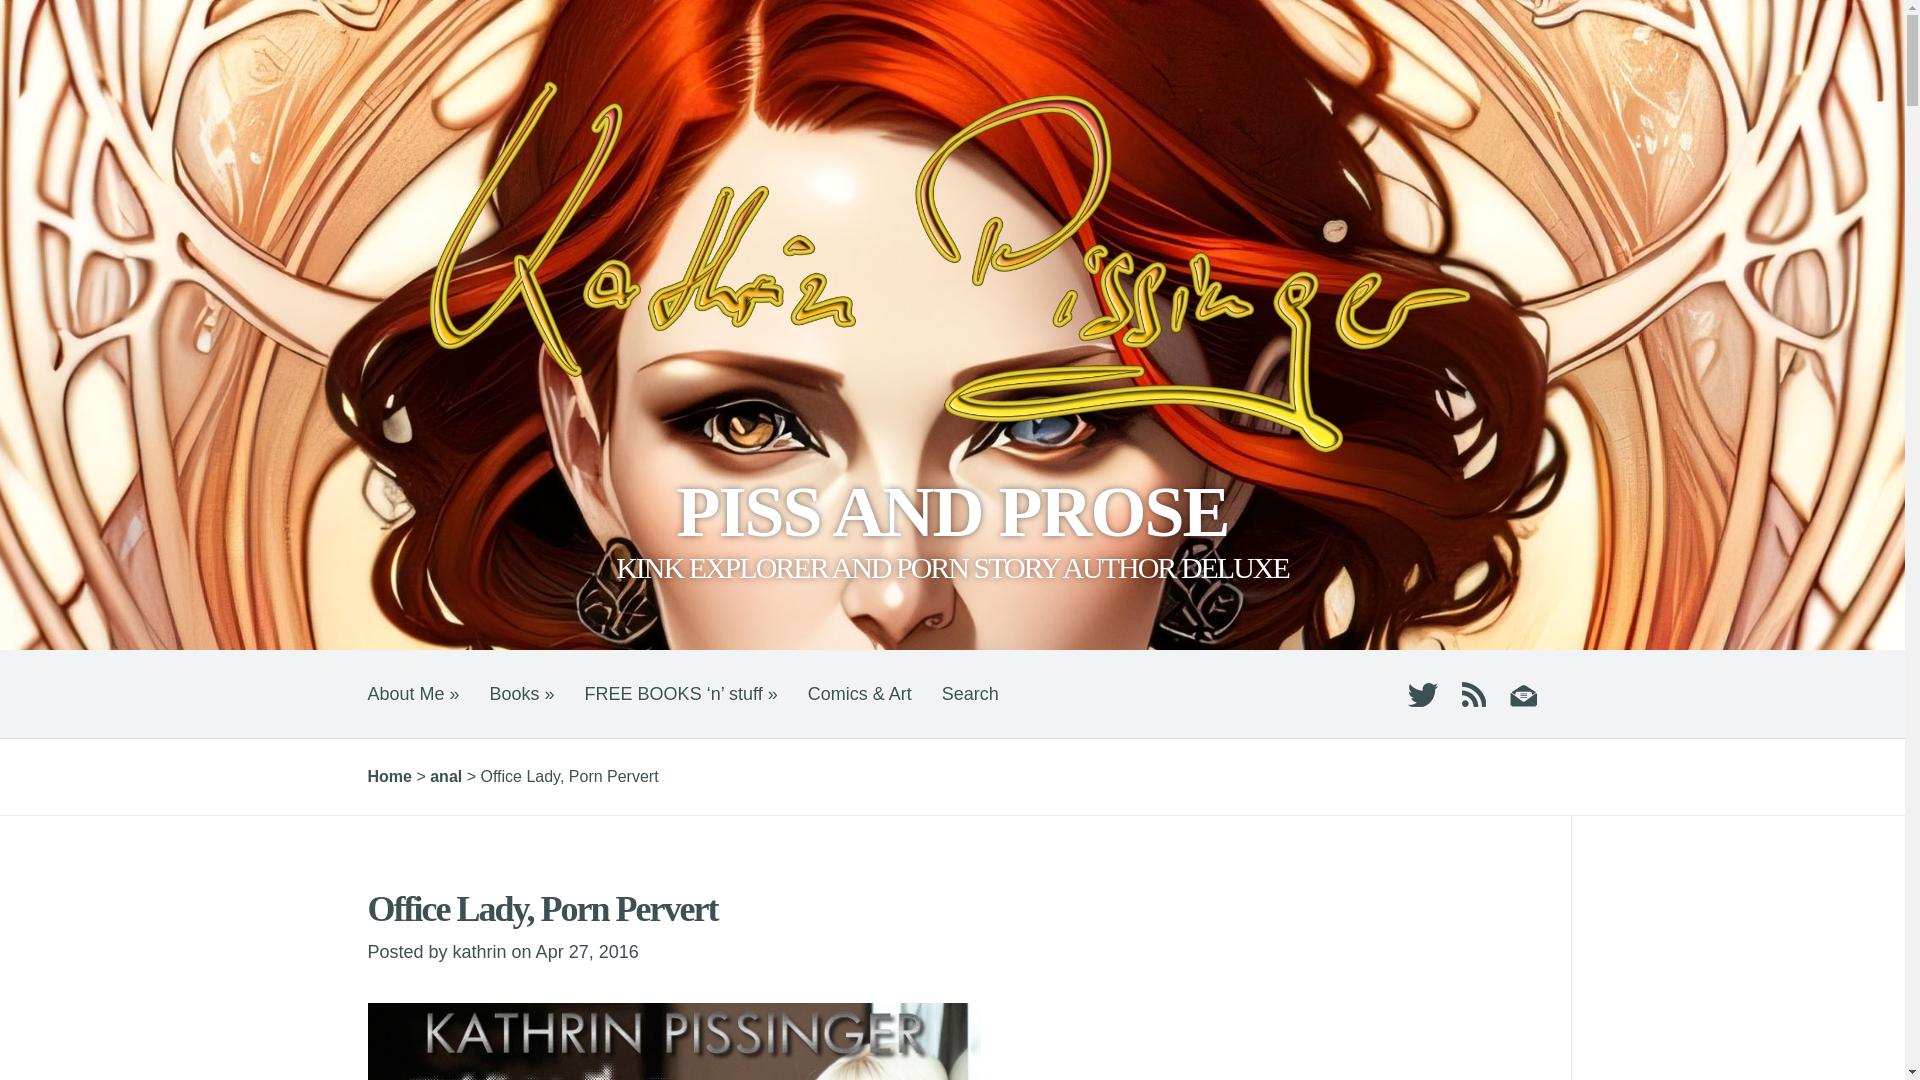  I want to click on Posts by kathrin, so click(480, 952).